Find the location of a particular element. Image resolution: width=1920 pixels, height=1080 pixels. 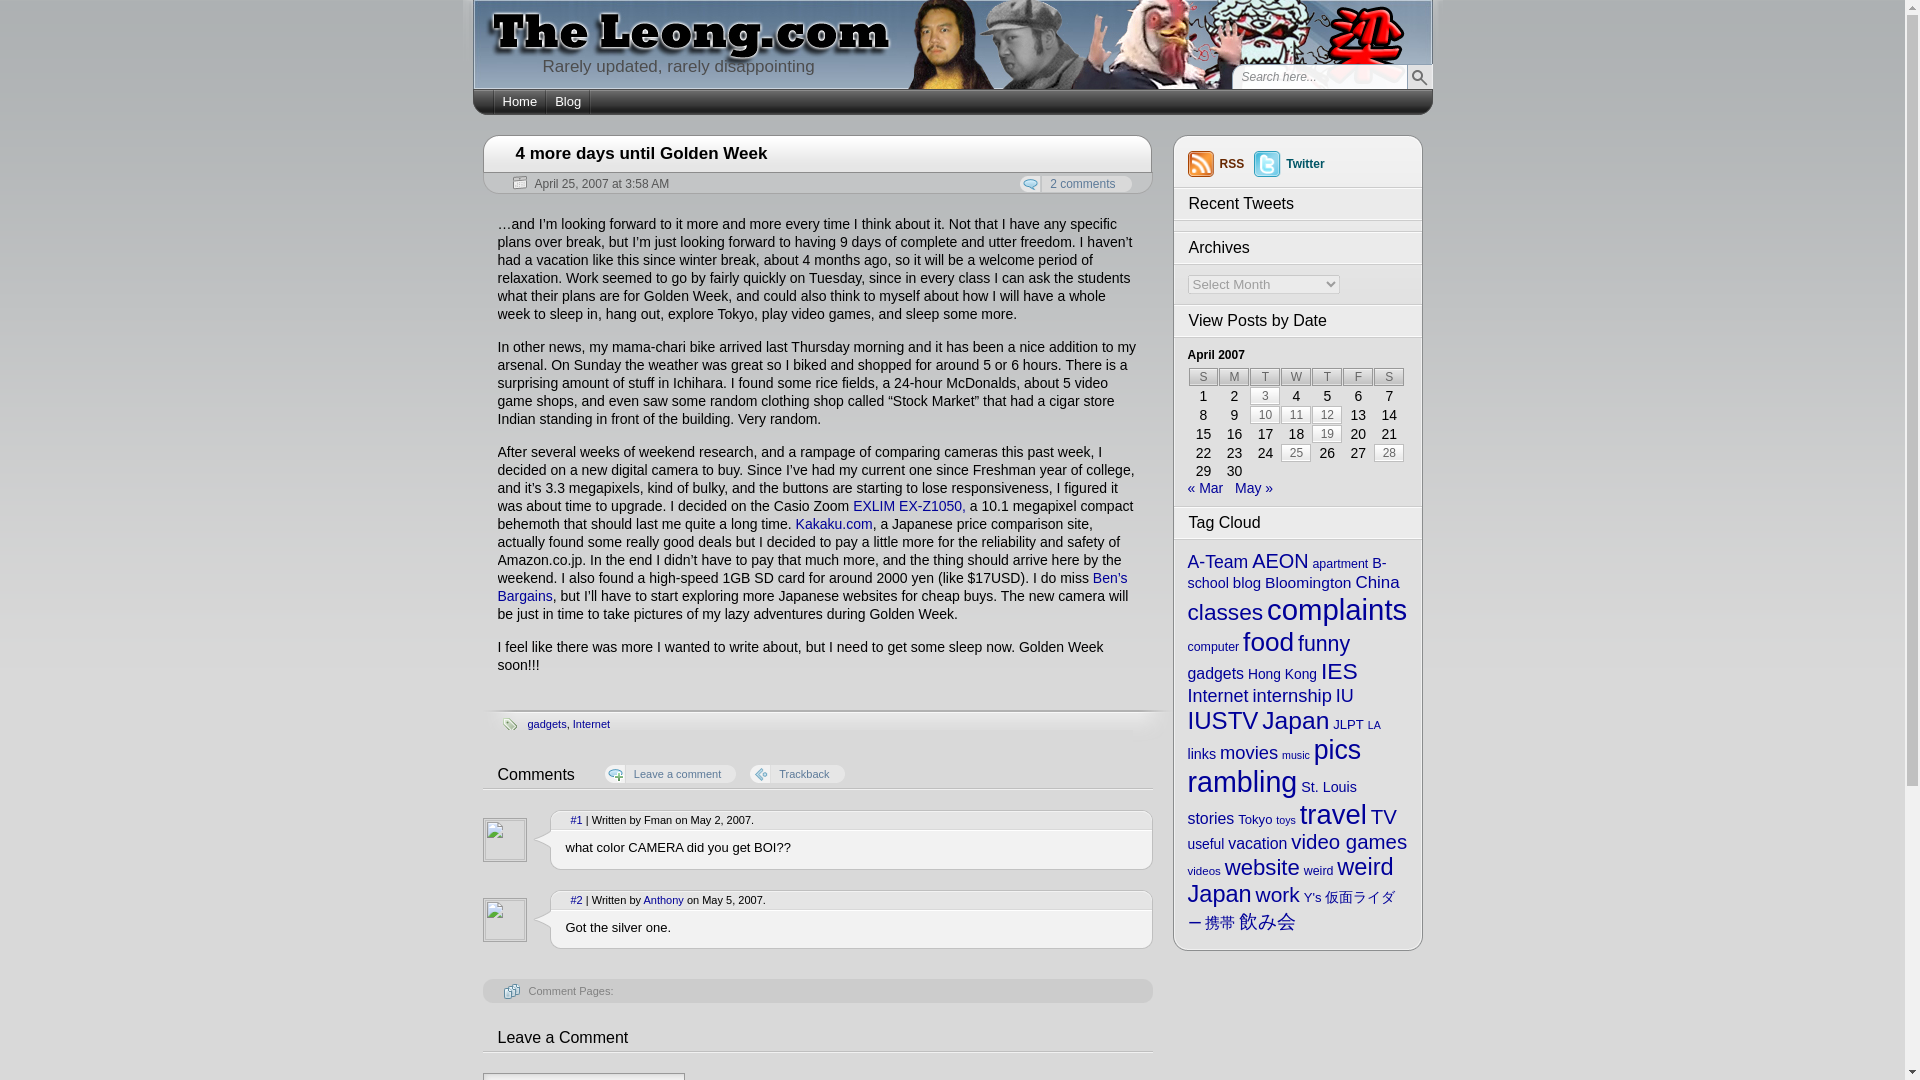

Sunday is located at coordinates (1202, 376).